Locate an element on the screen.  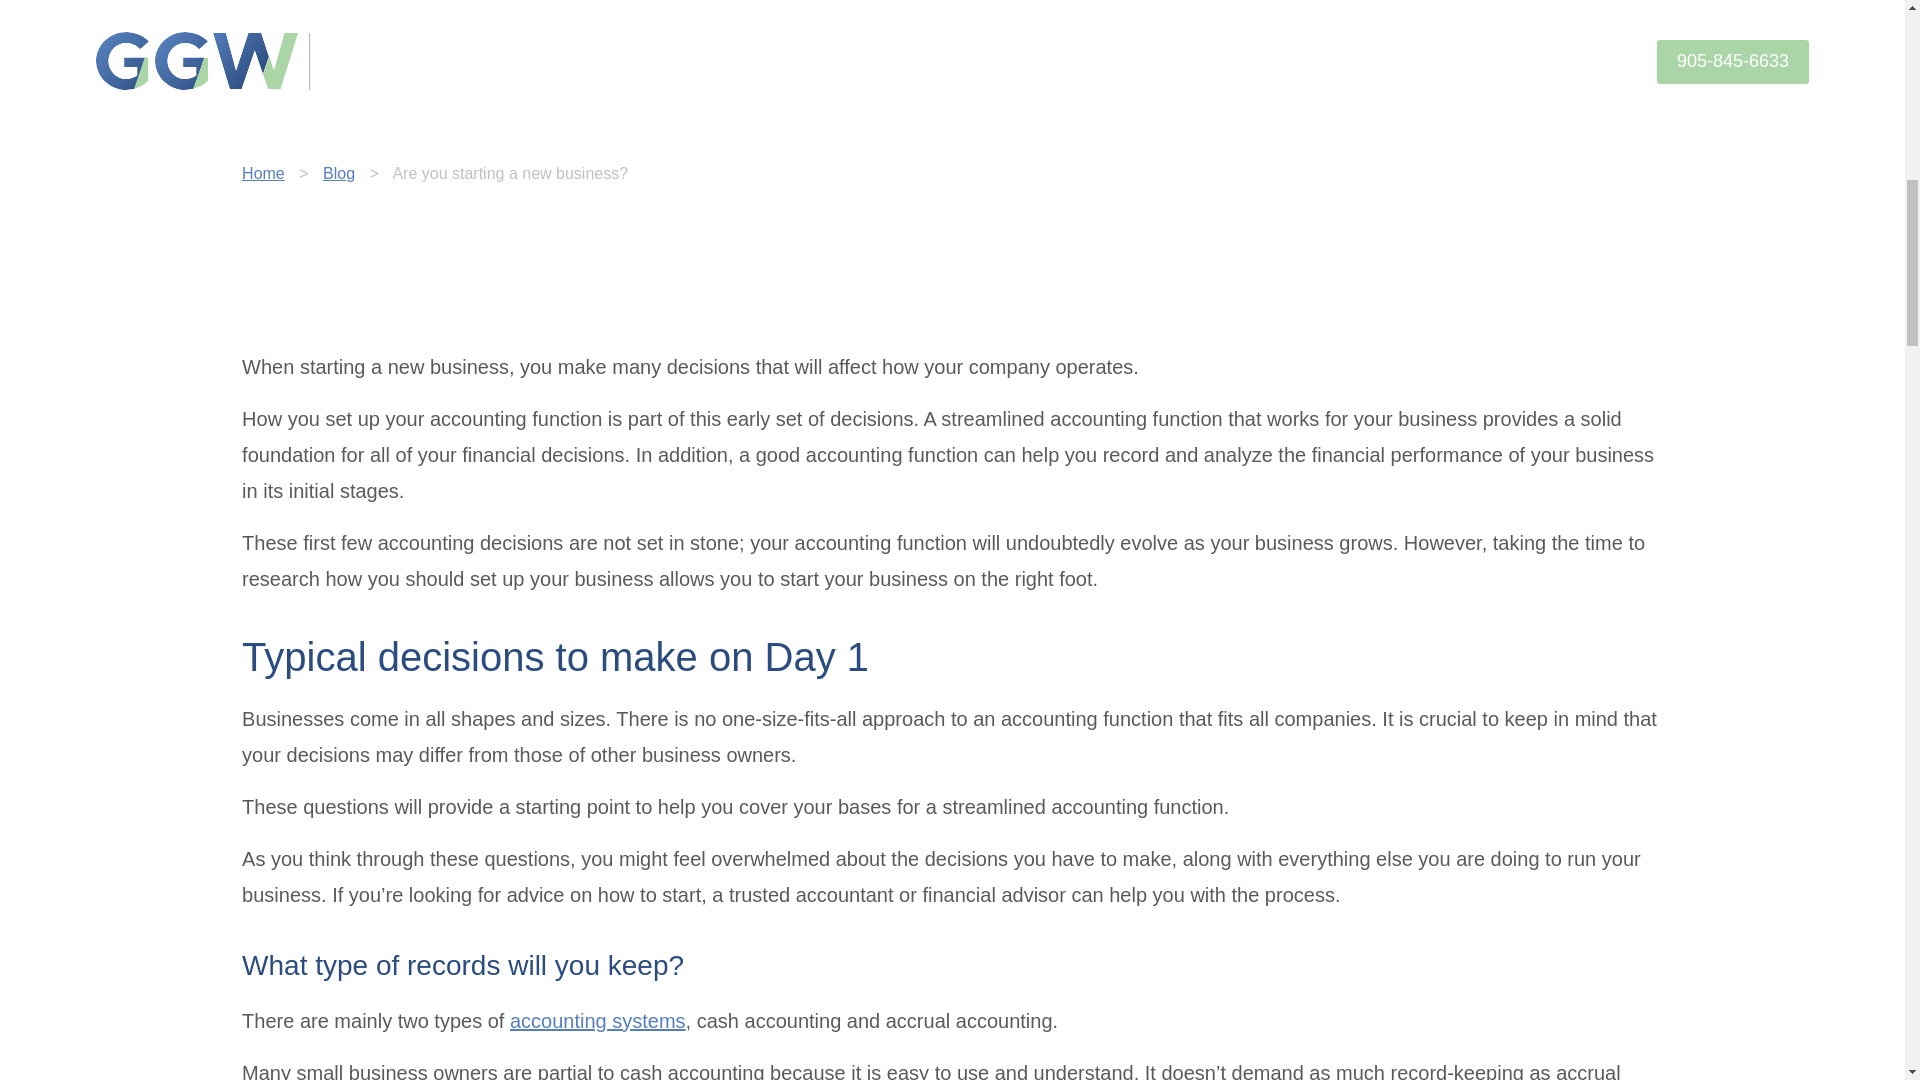
accounting systems is located at coordinates (598, 1020).